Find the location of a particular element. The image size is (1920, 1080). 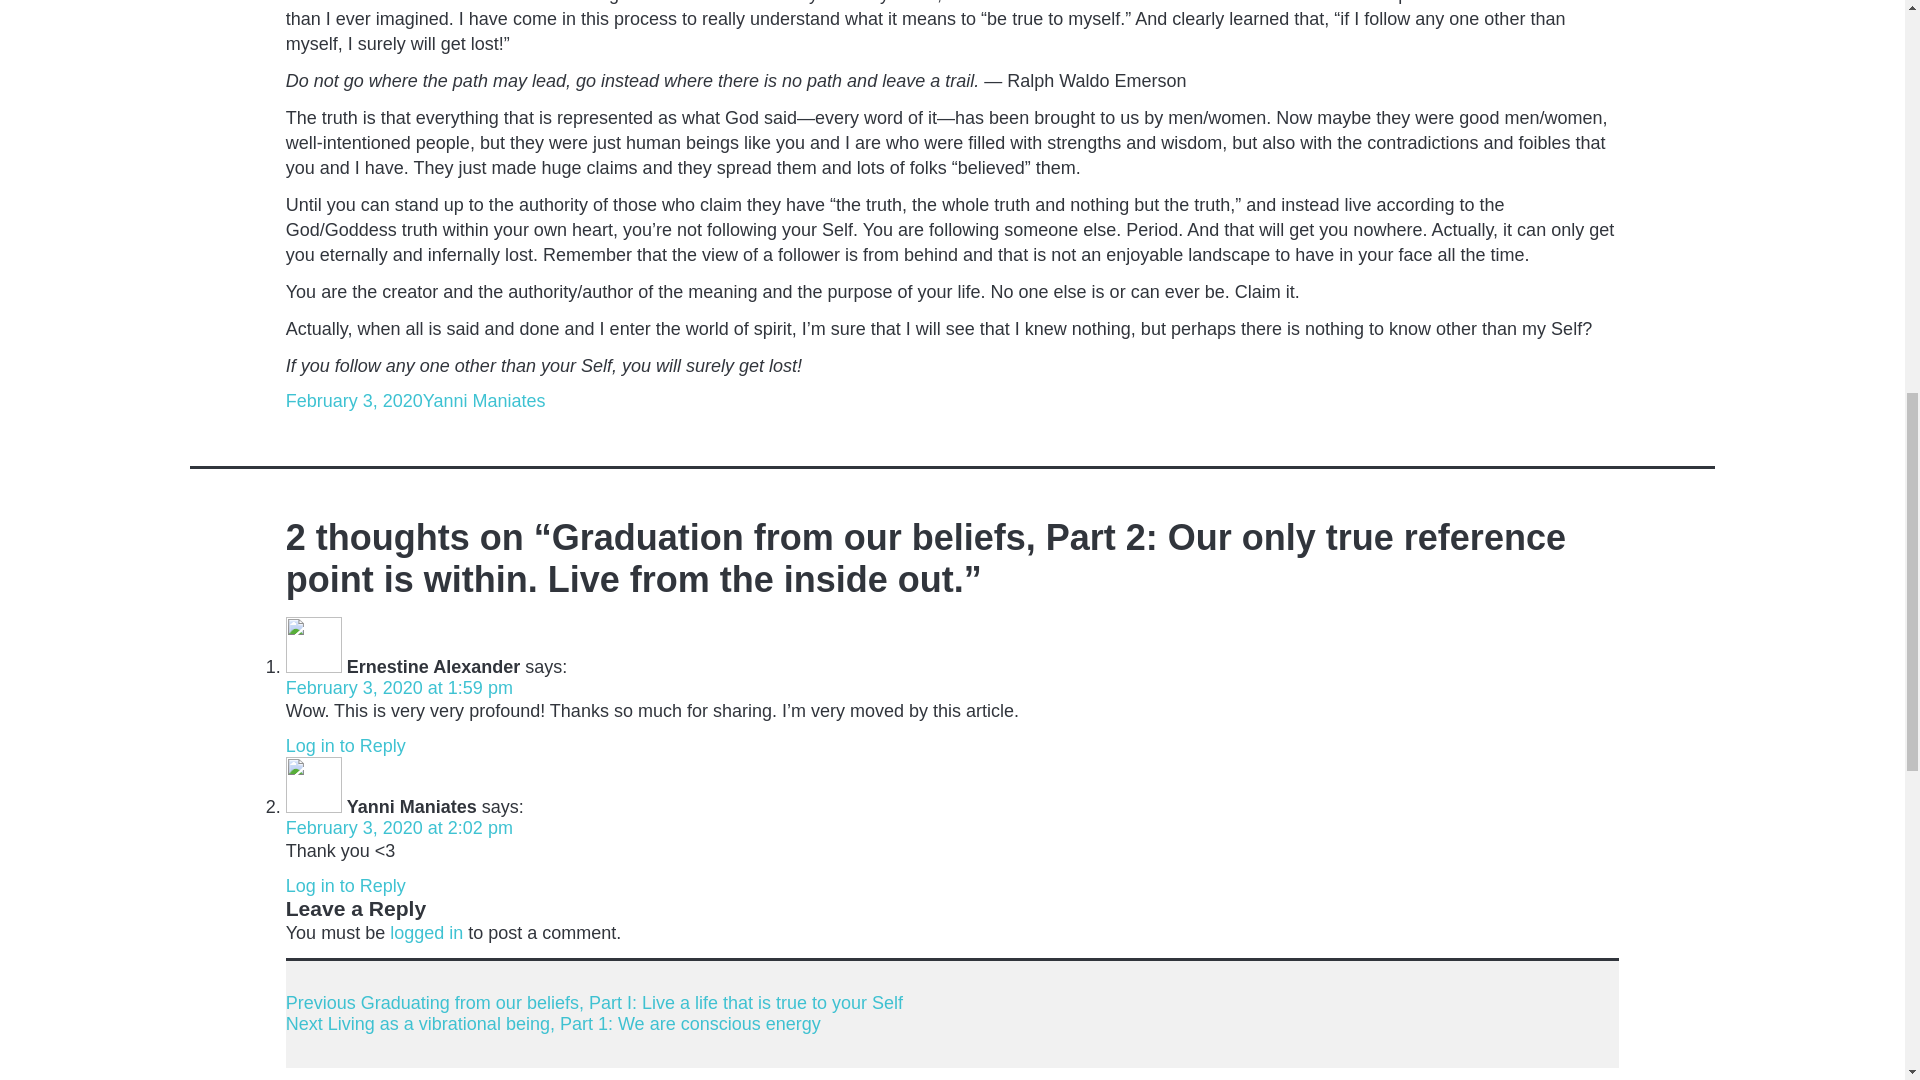

February 3, 2020 at 1:59 pm is located at coordinates (399, 688).